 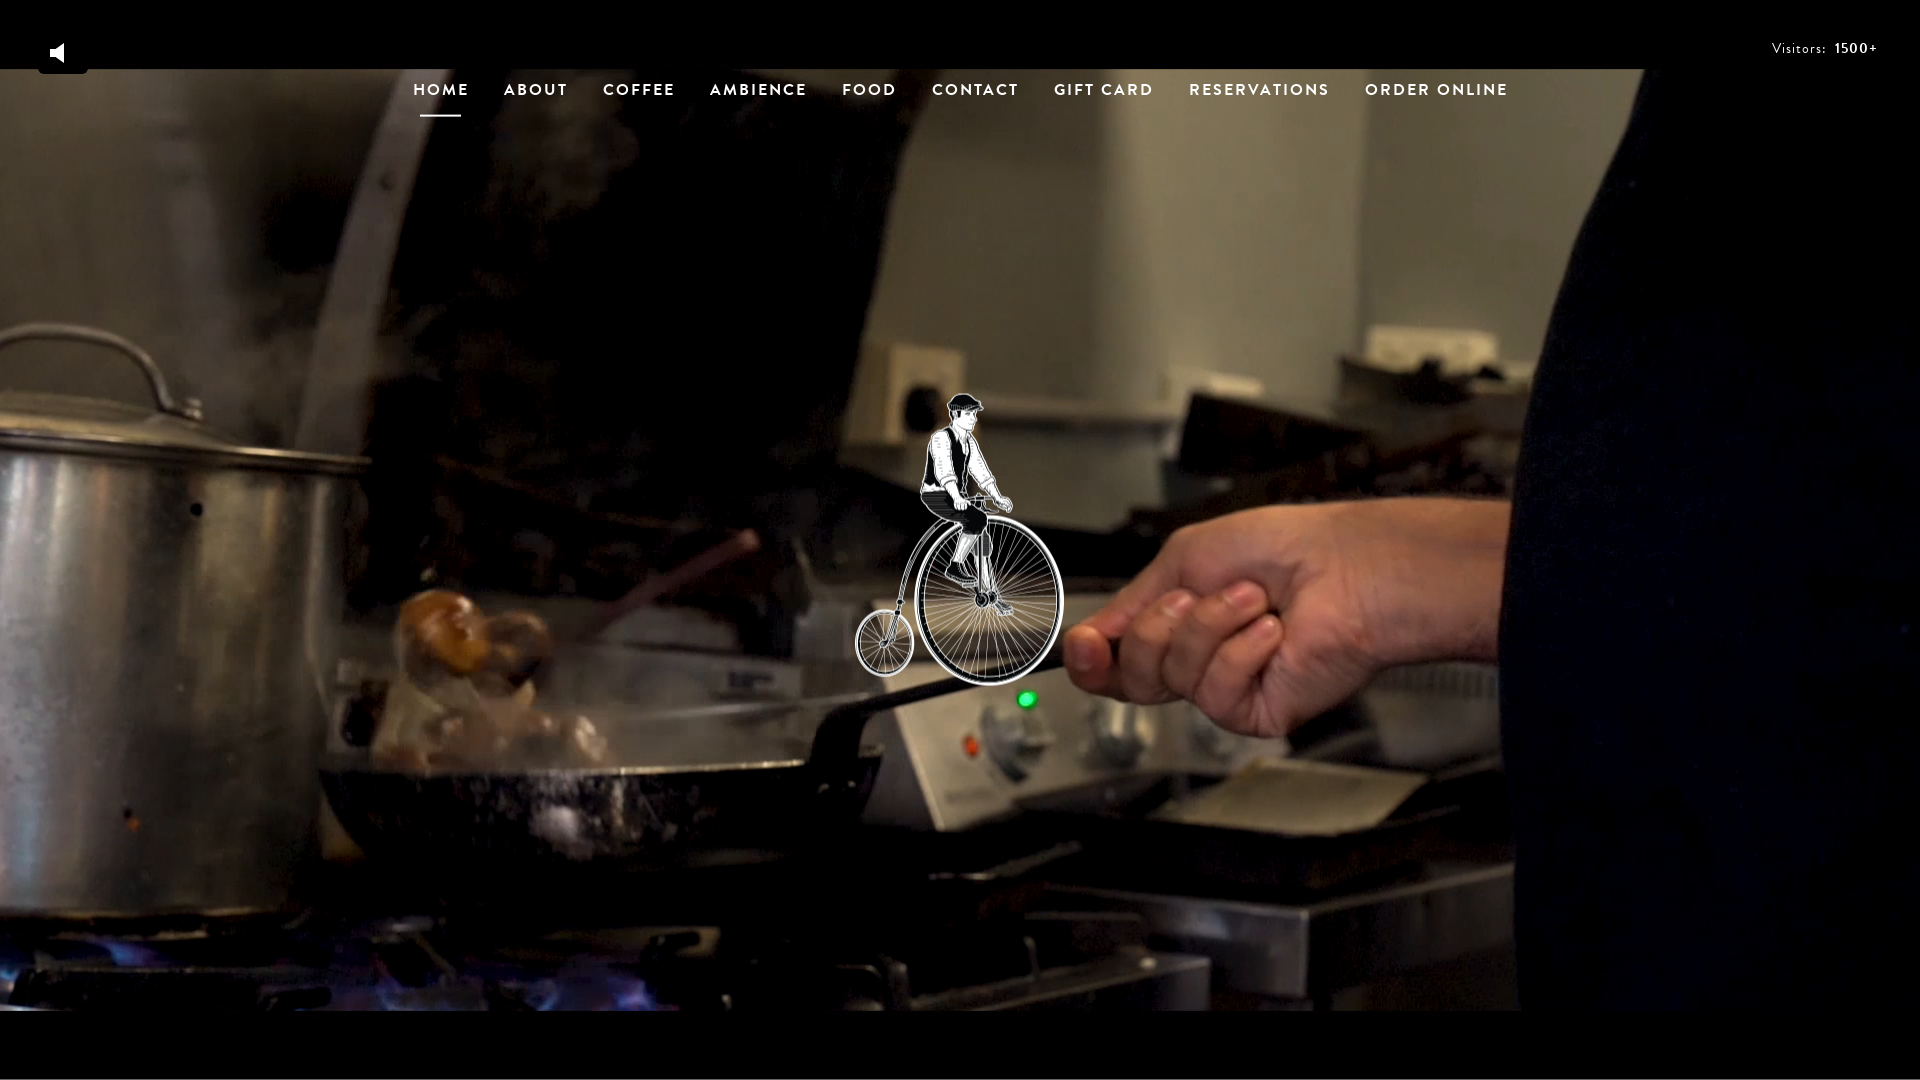 What do you see at coordinates (536, 97) in the screenshot?
I see `ABOUT` at bounding box center [536, 97].